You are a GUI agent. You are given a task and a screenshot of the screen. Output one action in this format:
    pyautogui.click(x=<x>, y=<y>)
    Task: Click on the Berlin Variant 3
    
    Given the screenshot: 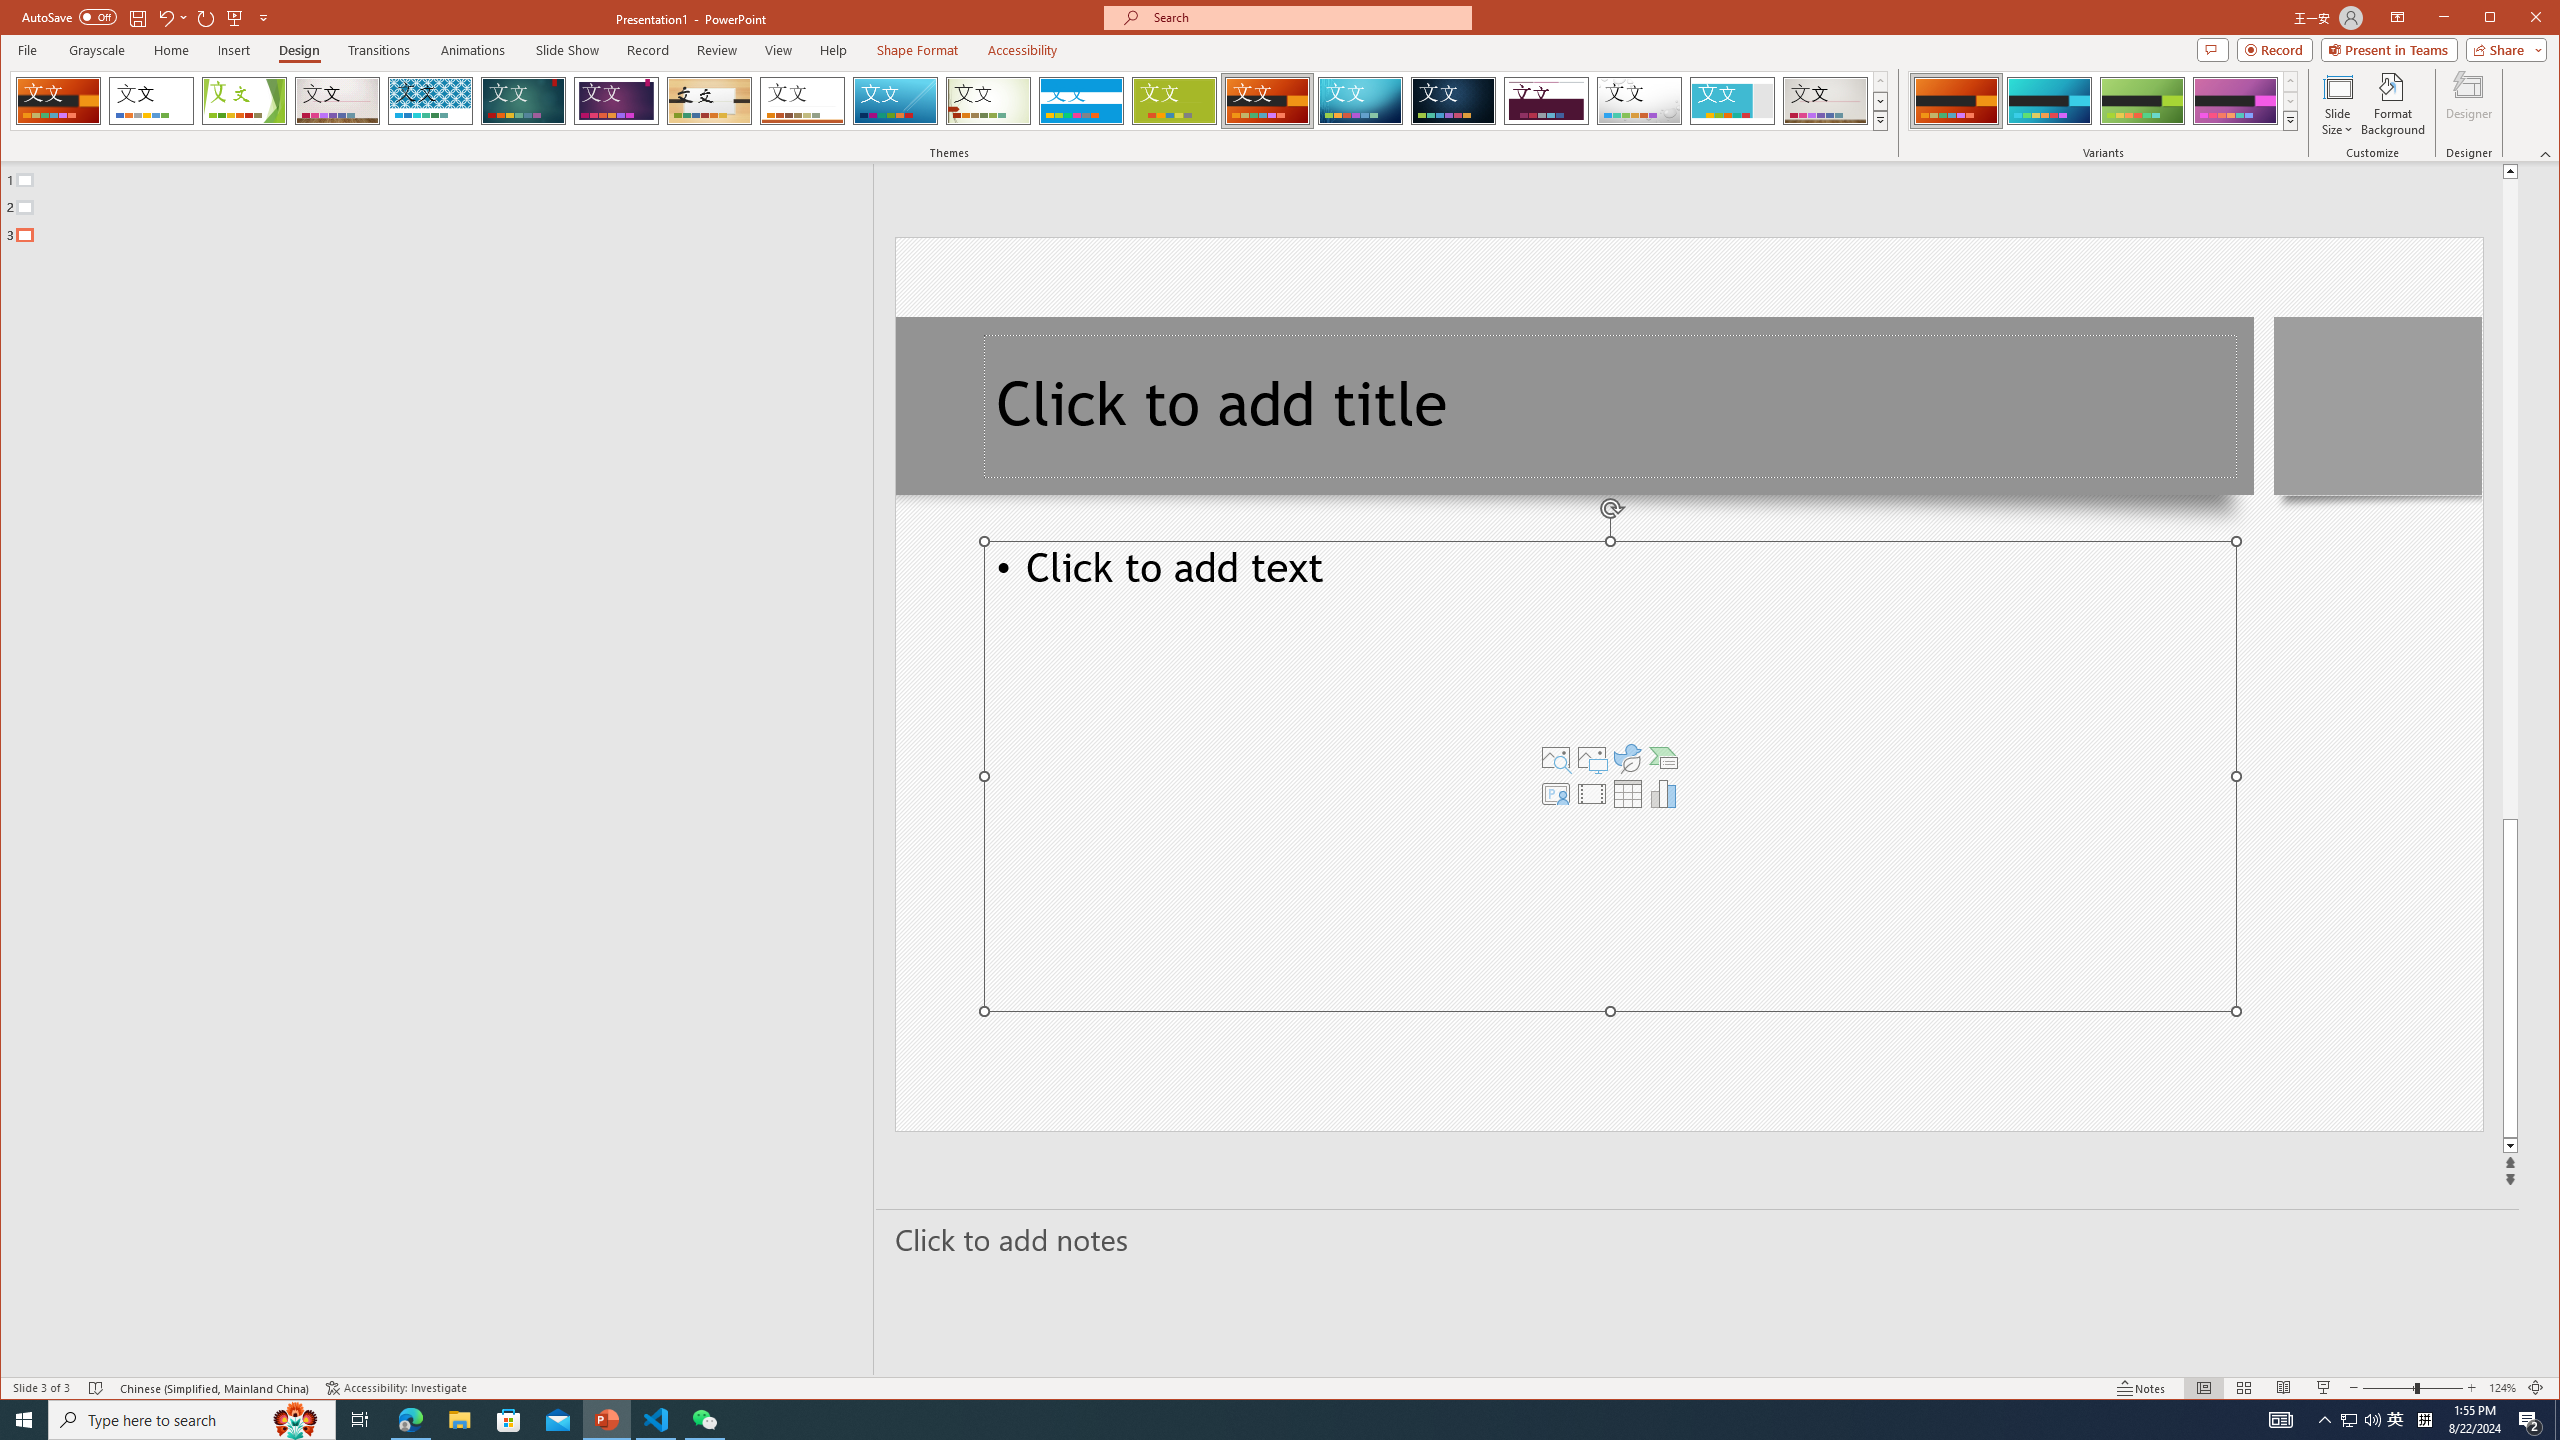 What is the action you would take?
    pyautogui.click(x=2142, y=101)
    